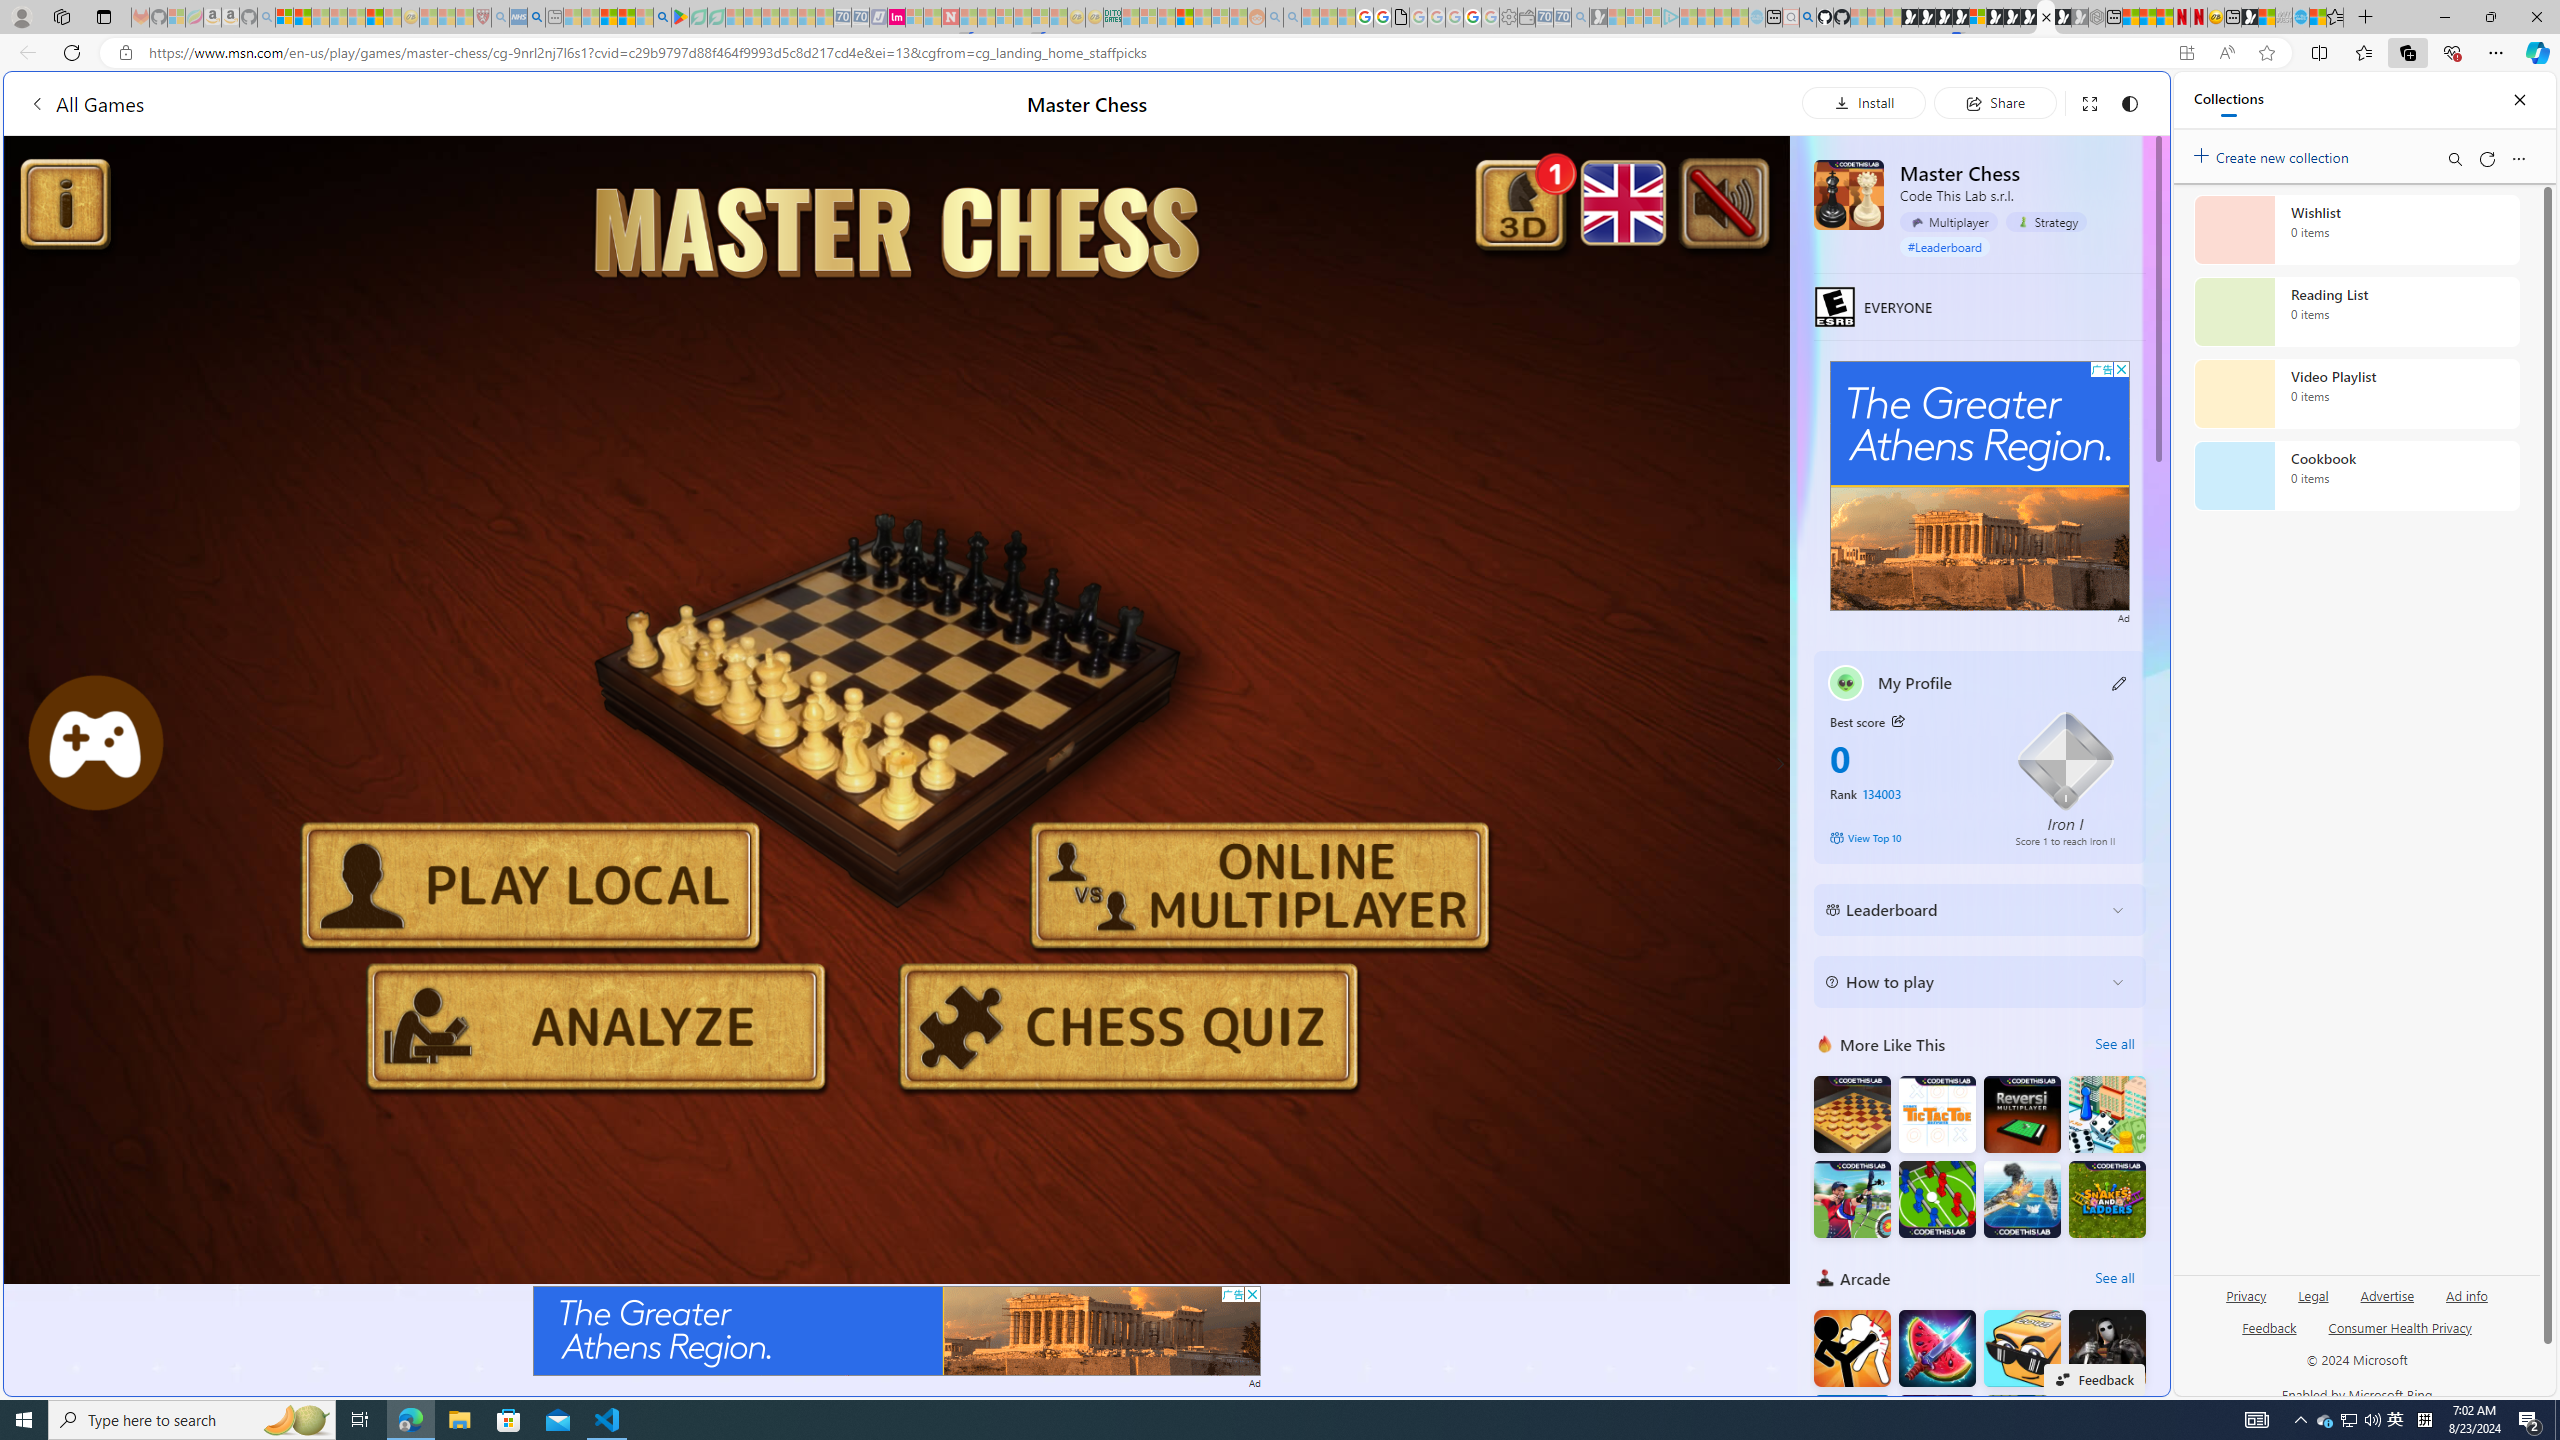  I want to click on Latest Politics News & Archive | Newsweek.com - Sleeping, so click(949, 17).